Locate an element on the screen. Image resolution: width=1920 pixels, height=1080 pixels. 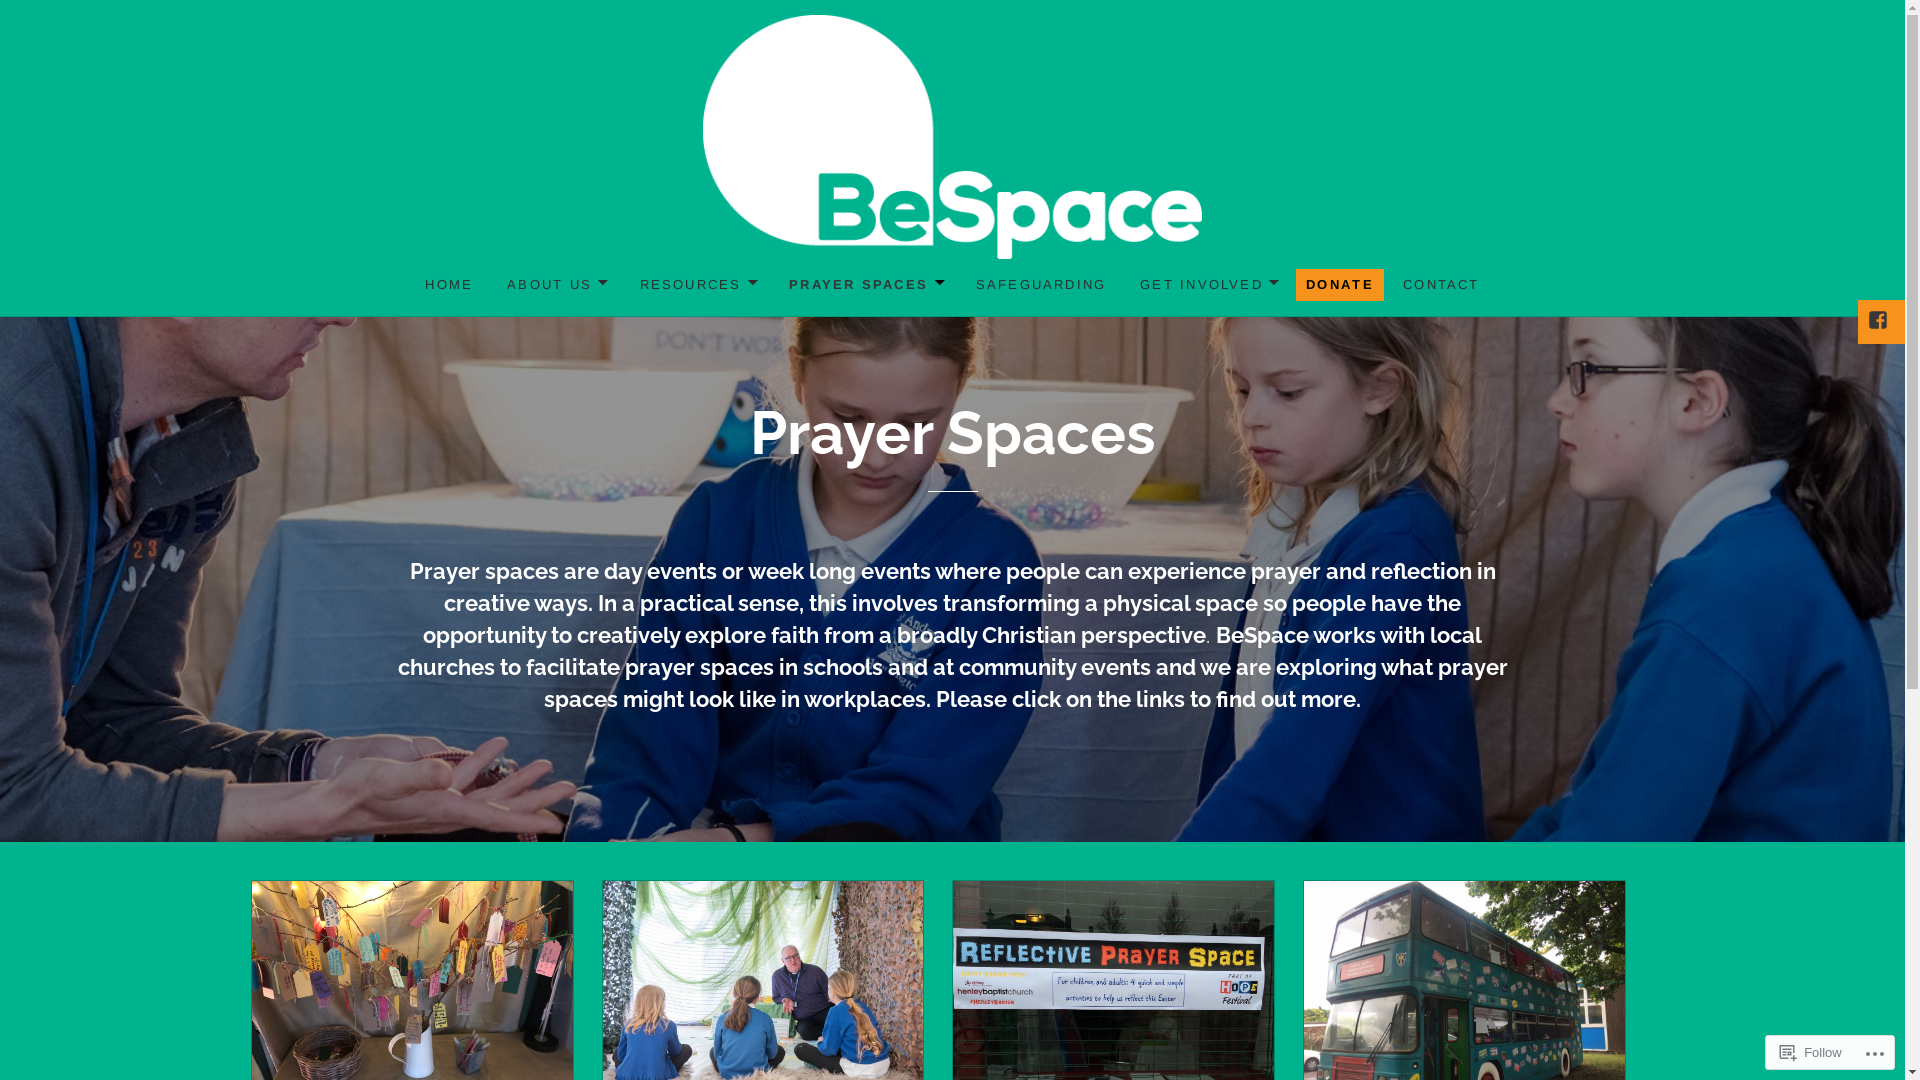
BeSpace is located at coordinates (138, 304).